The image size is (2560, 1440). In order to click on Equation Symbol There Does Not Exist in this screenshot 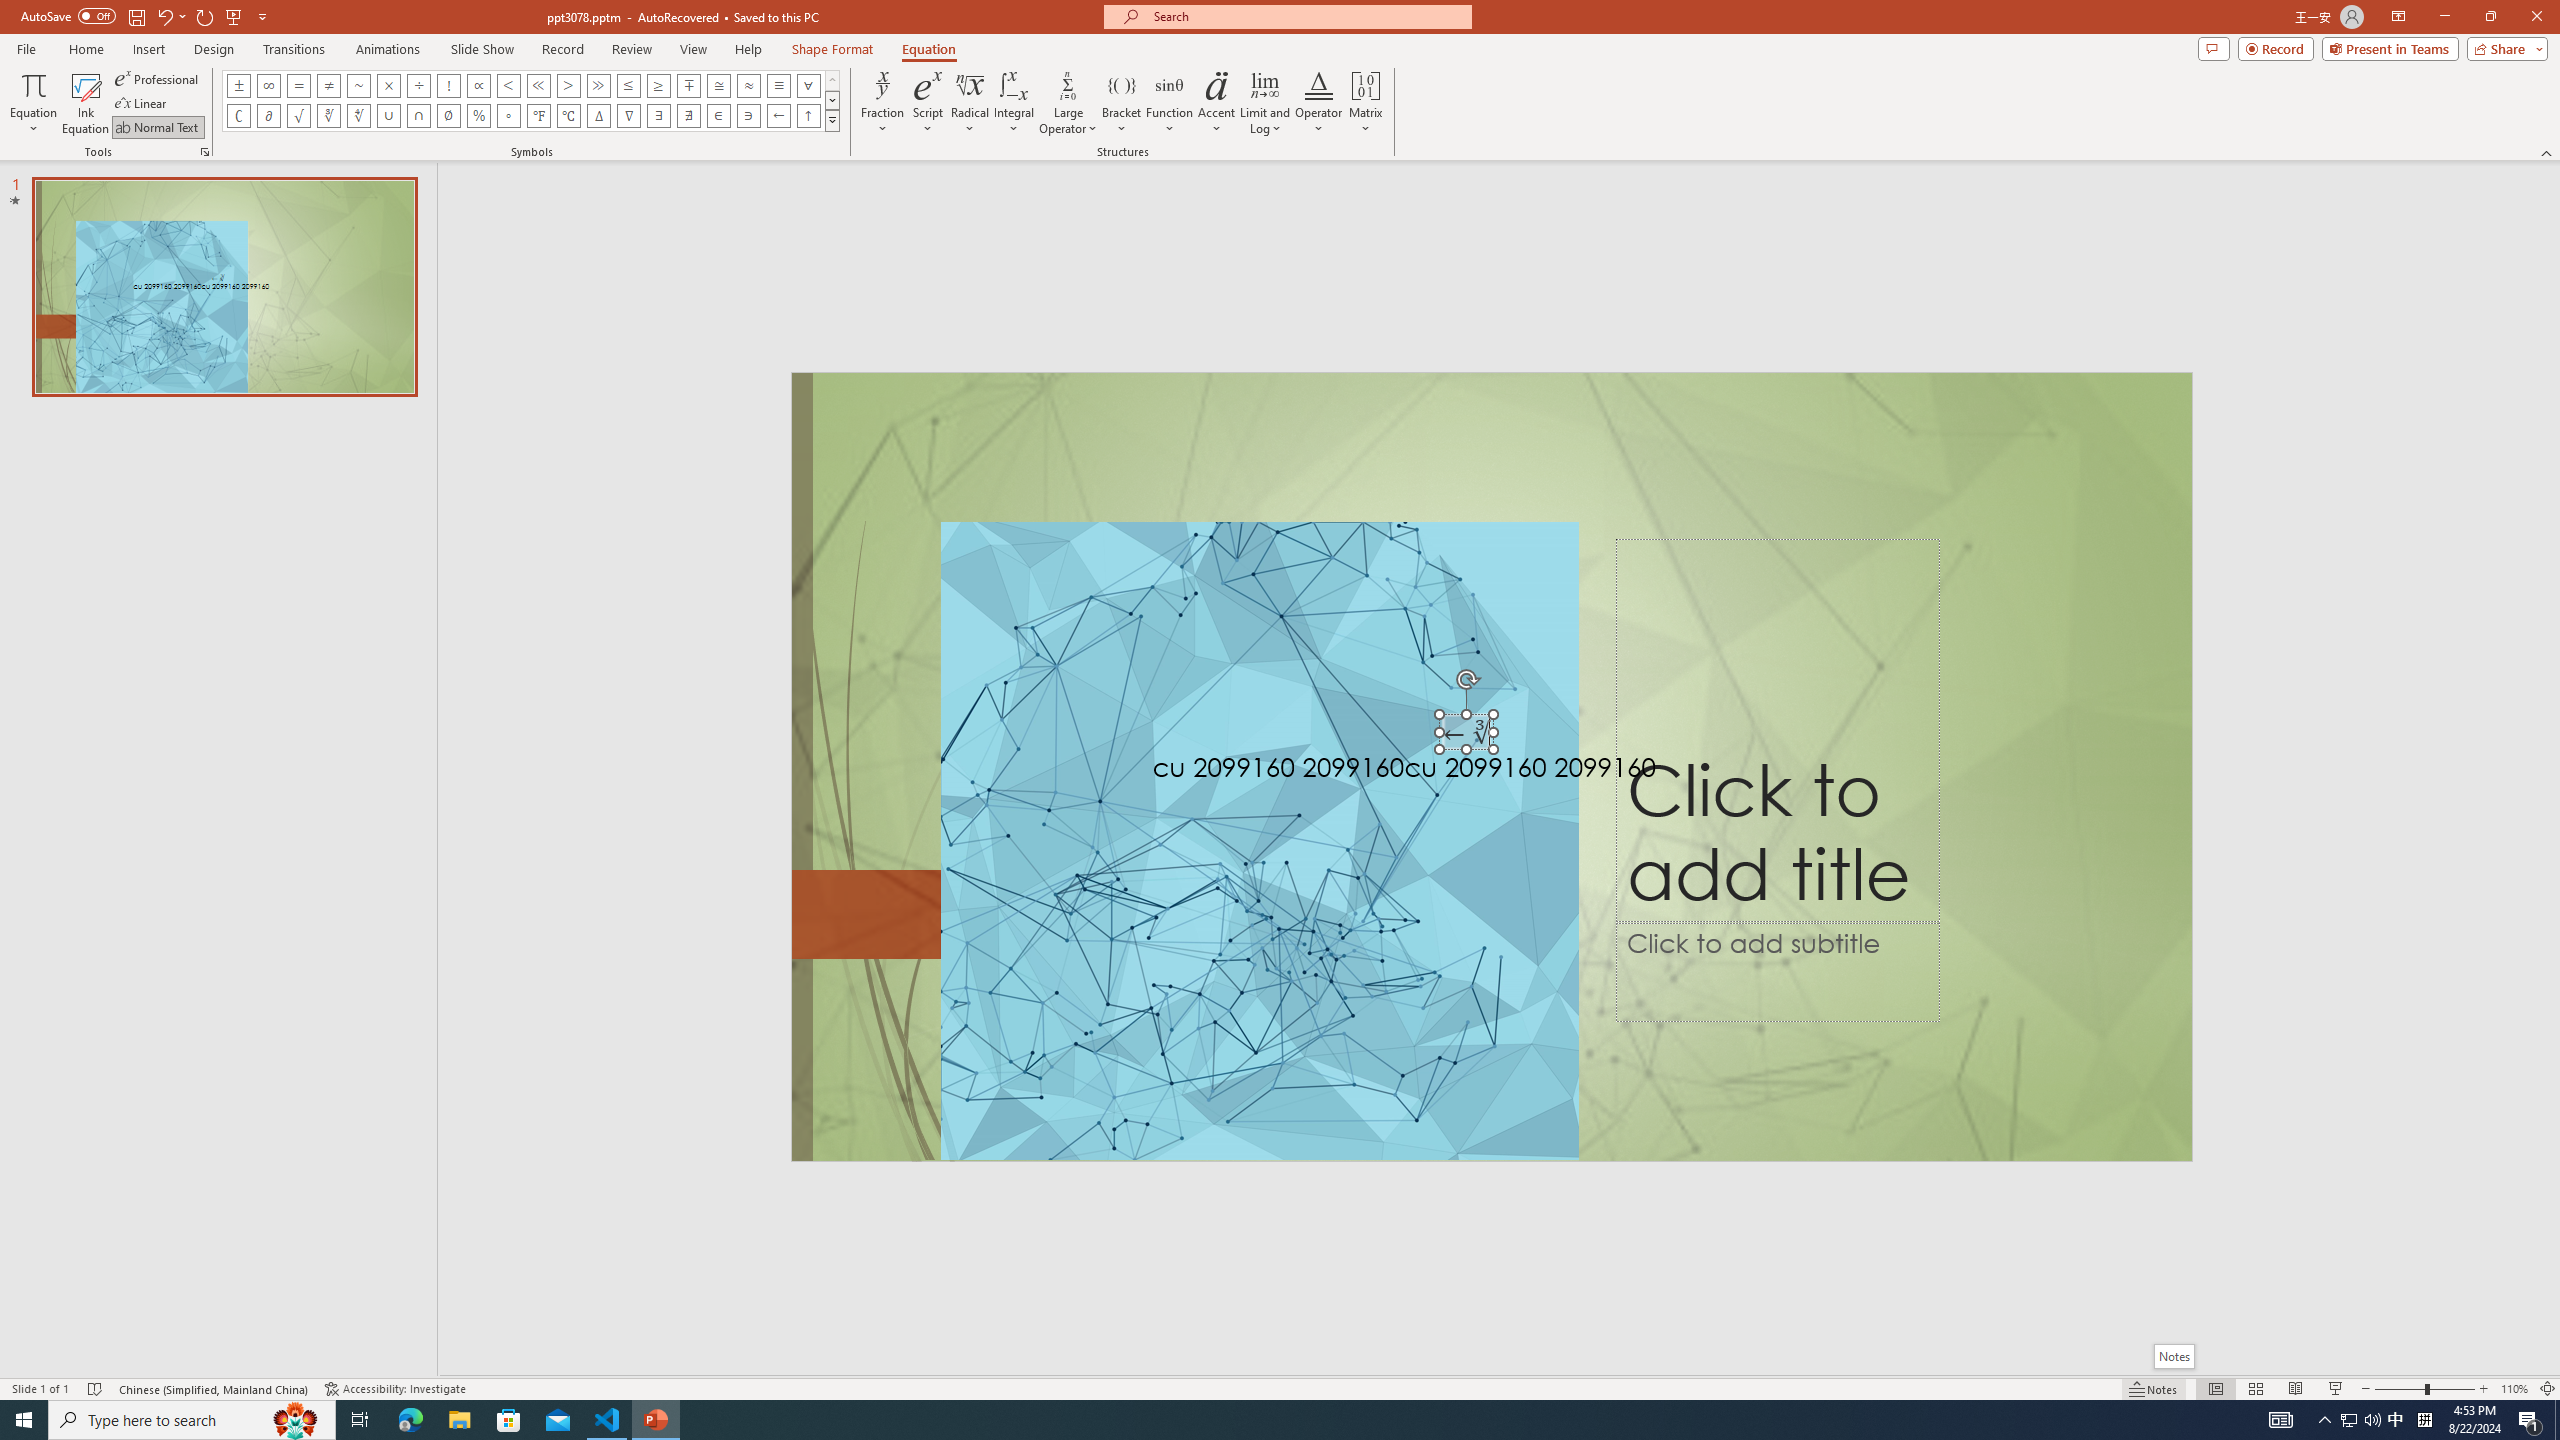, I will do `click(688, 116)`.